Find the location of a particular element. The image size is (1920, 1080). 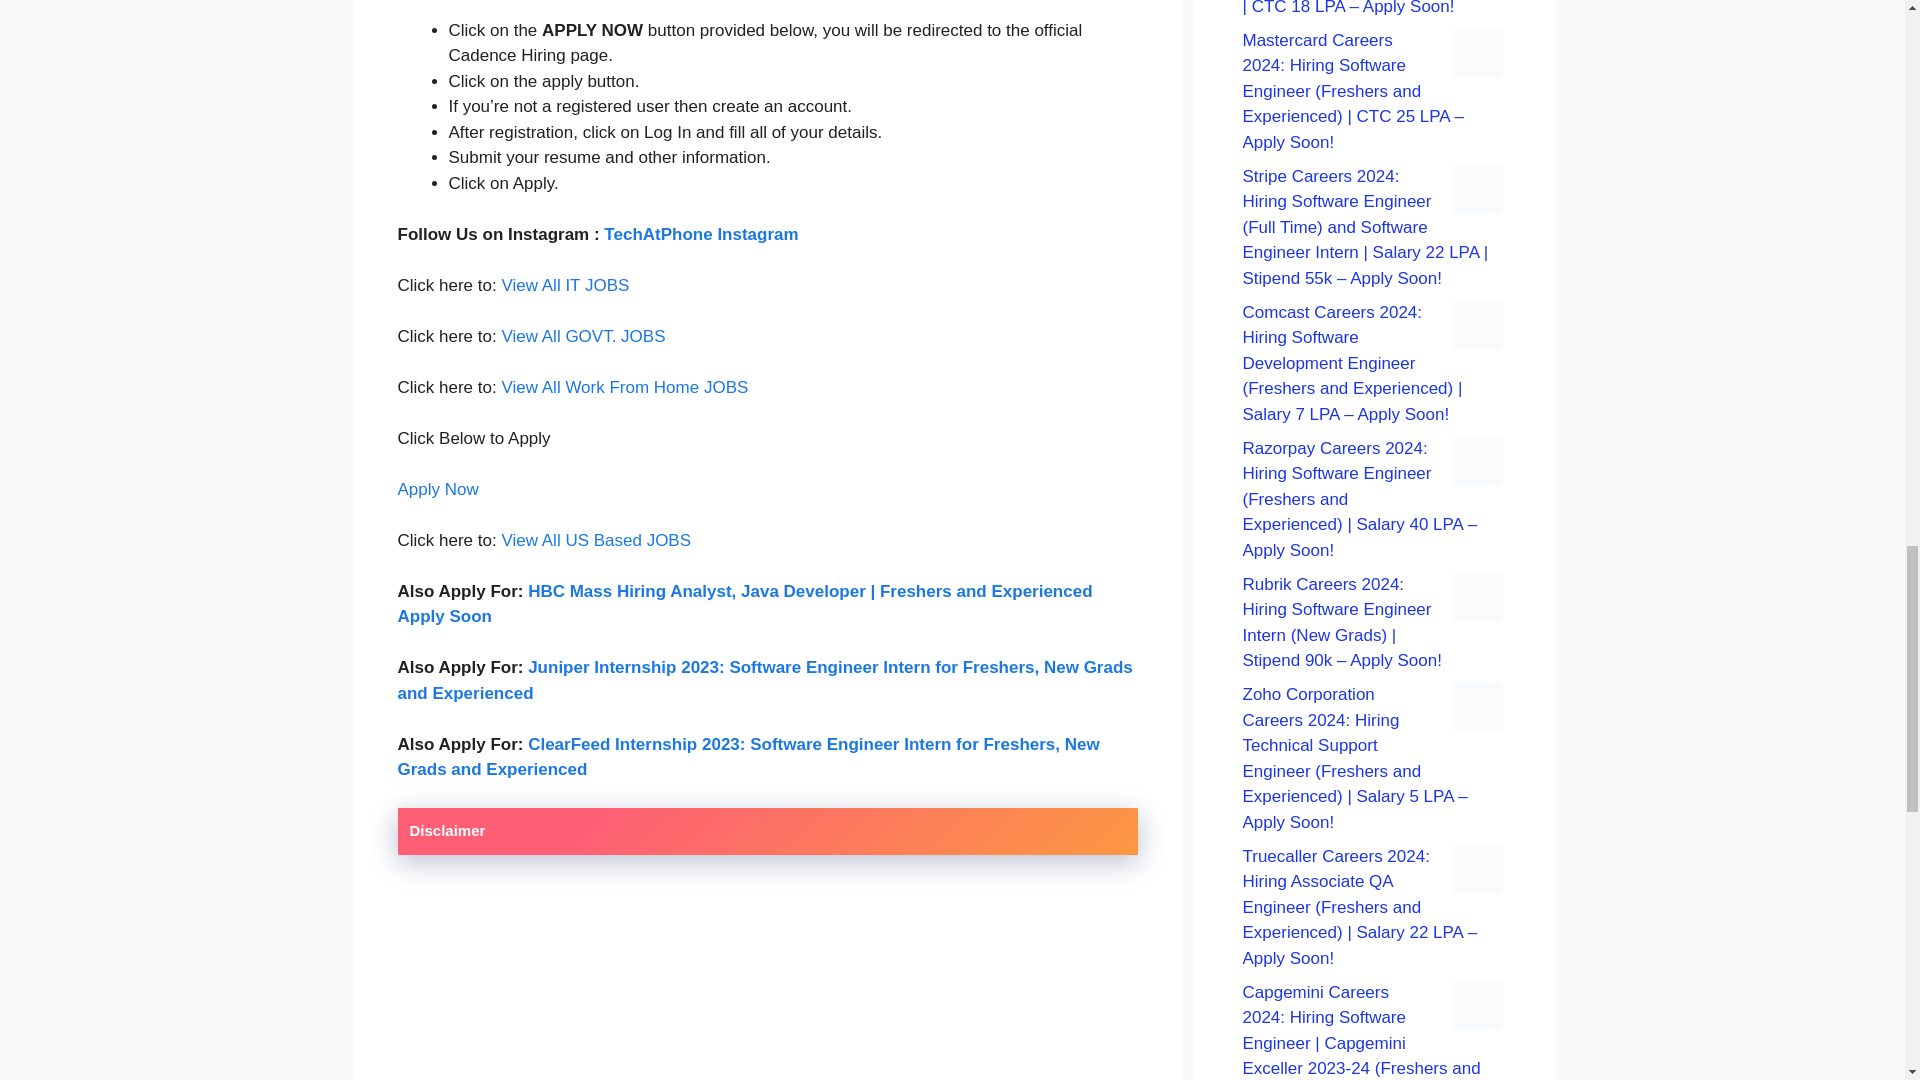

TechAtPhone Instagram is located at coordinates (701, 233).